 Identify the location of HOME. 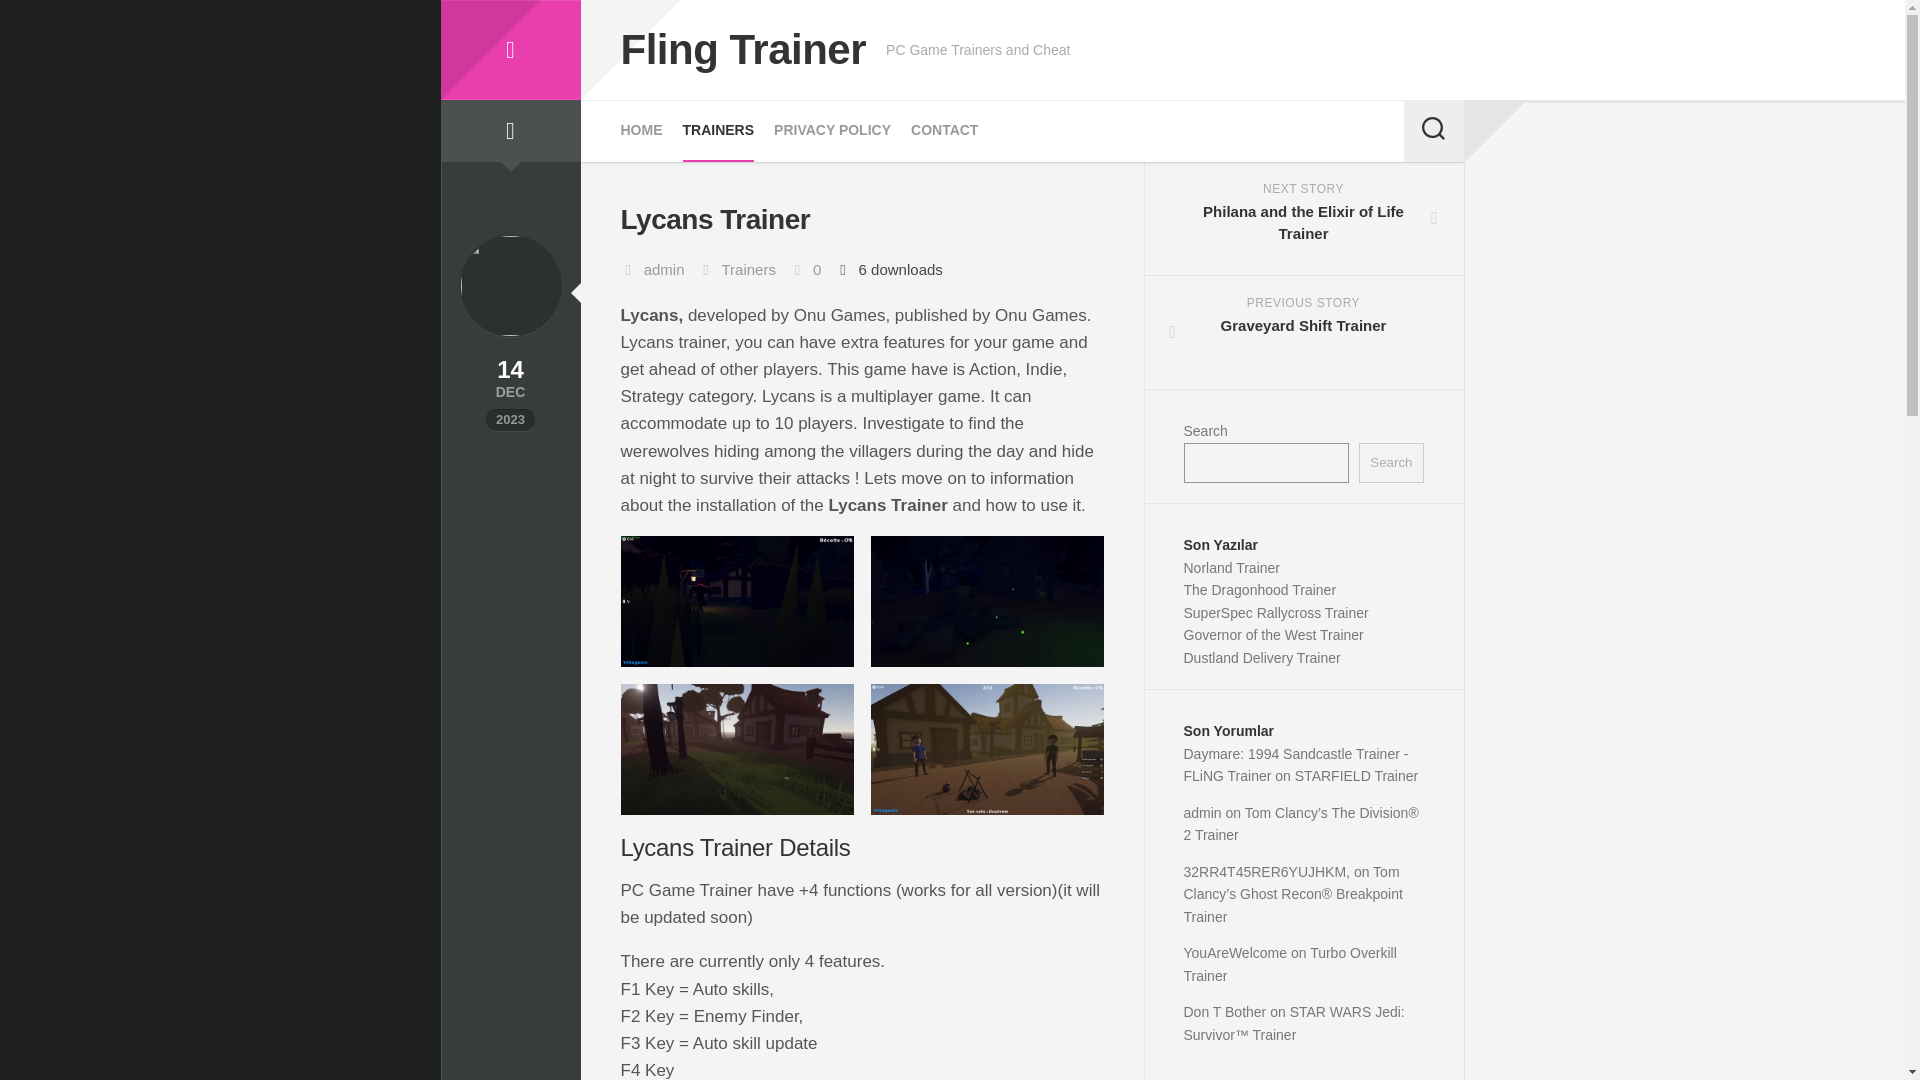
(641, 130).